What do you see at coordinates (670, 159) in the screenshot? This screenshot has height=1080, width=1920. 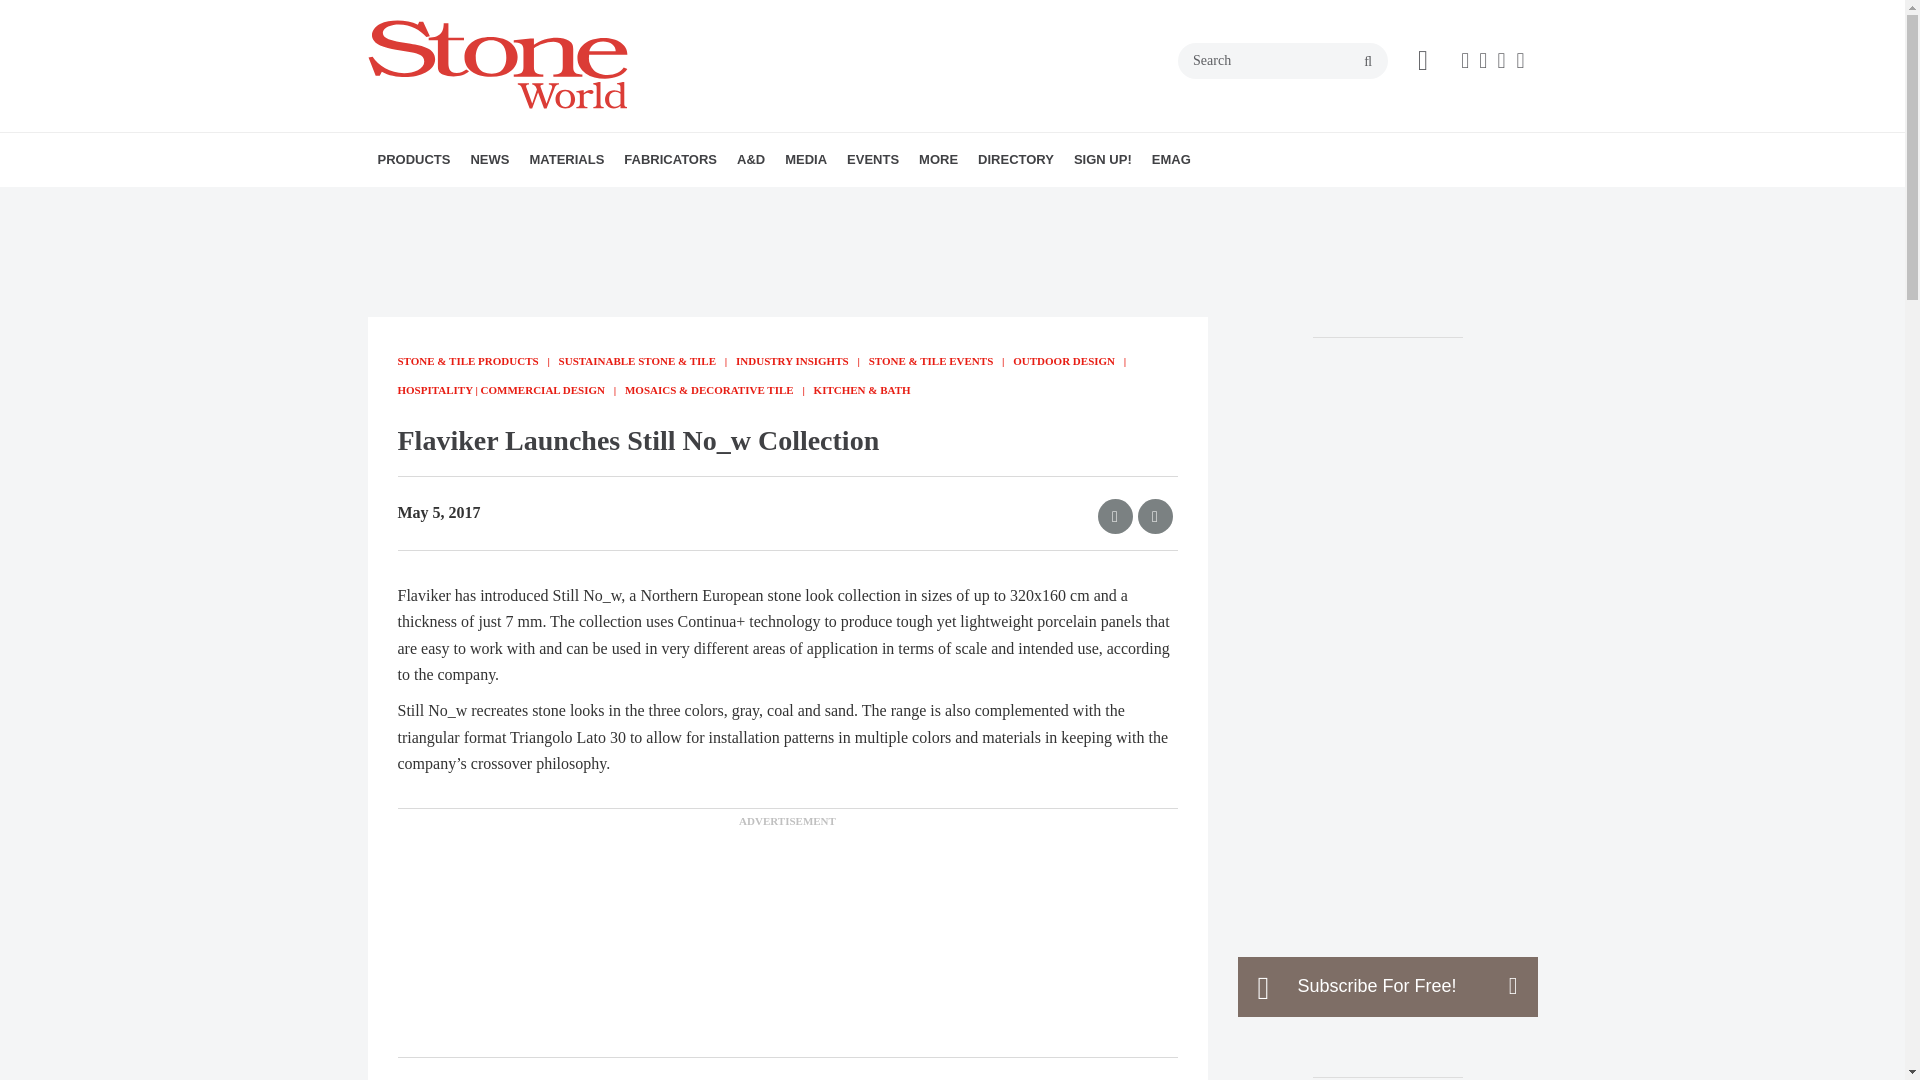 I see `FABRICATORS` at bounding box center [670, 159].